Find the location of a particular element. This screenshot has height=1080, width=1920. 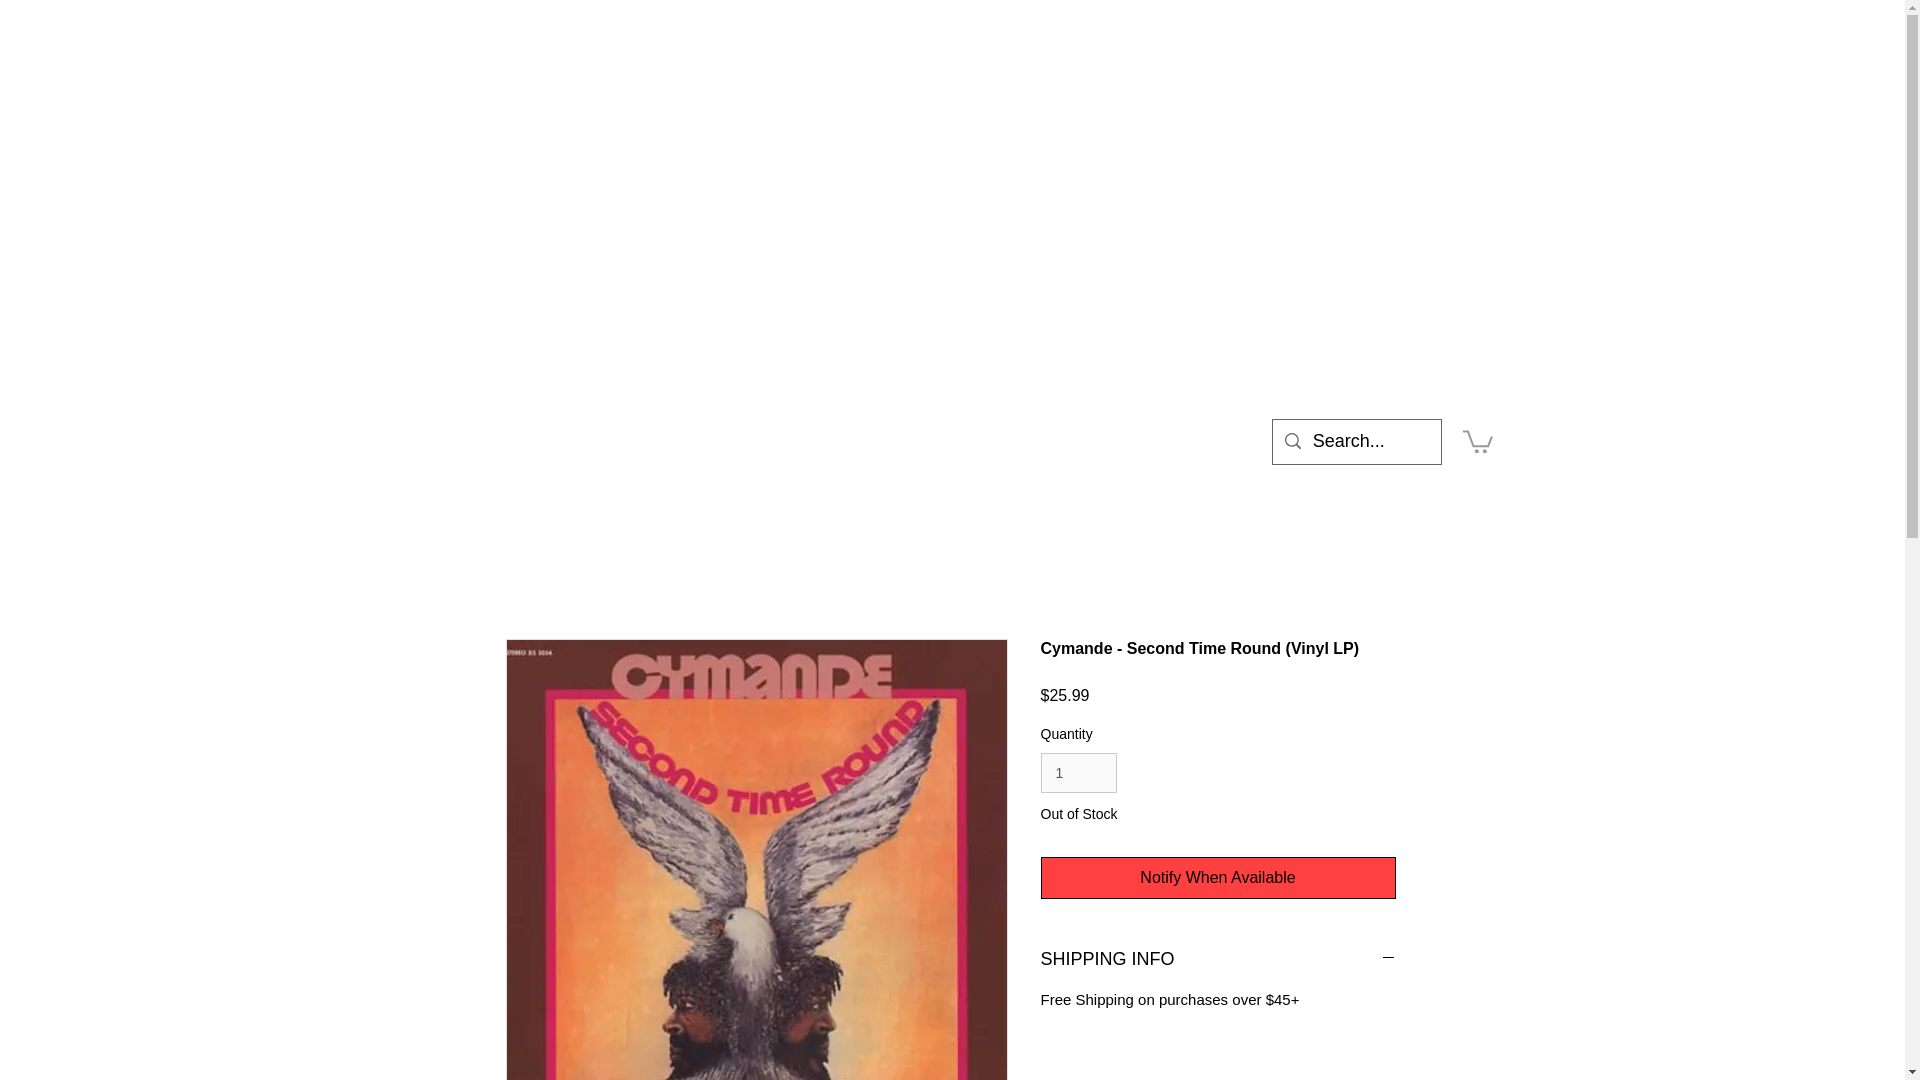

Notify When Available is located at coordinates (1218, 878).